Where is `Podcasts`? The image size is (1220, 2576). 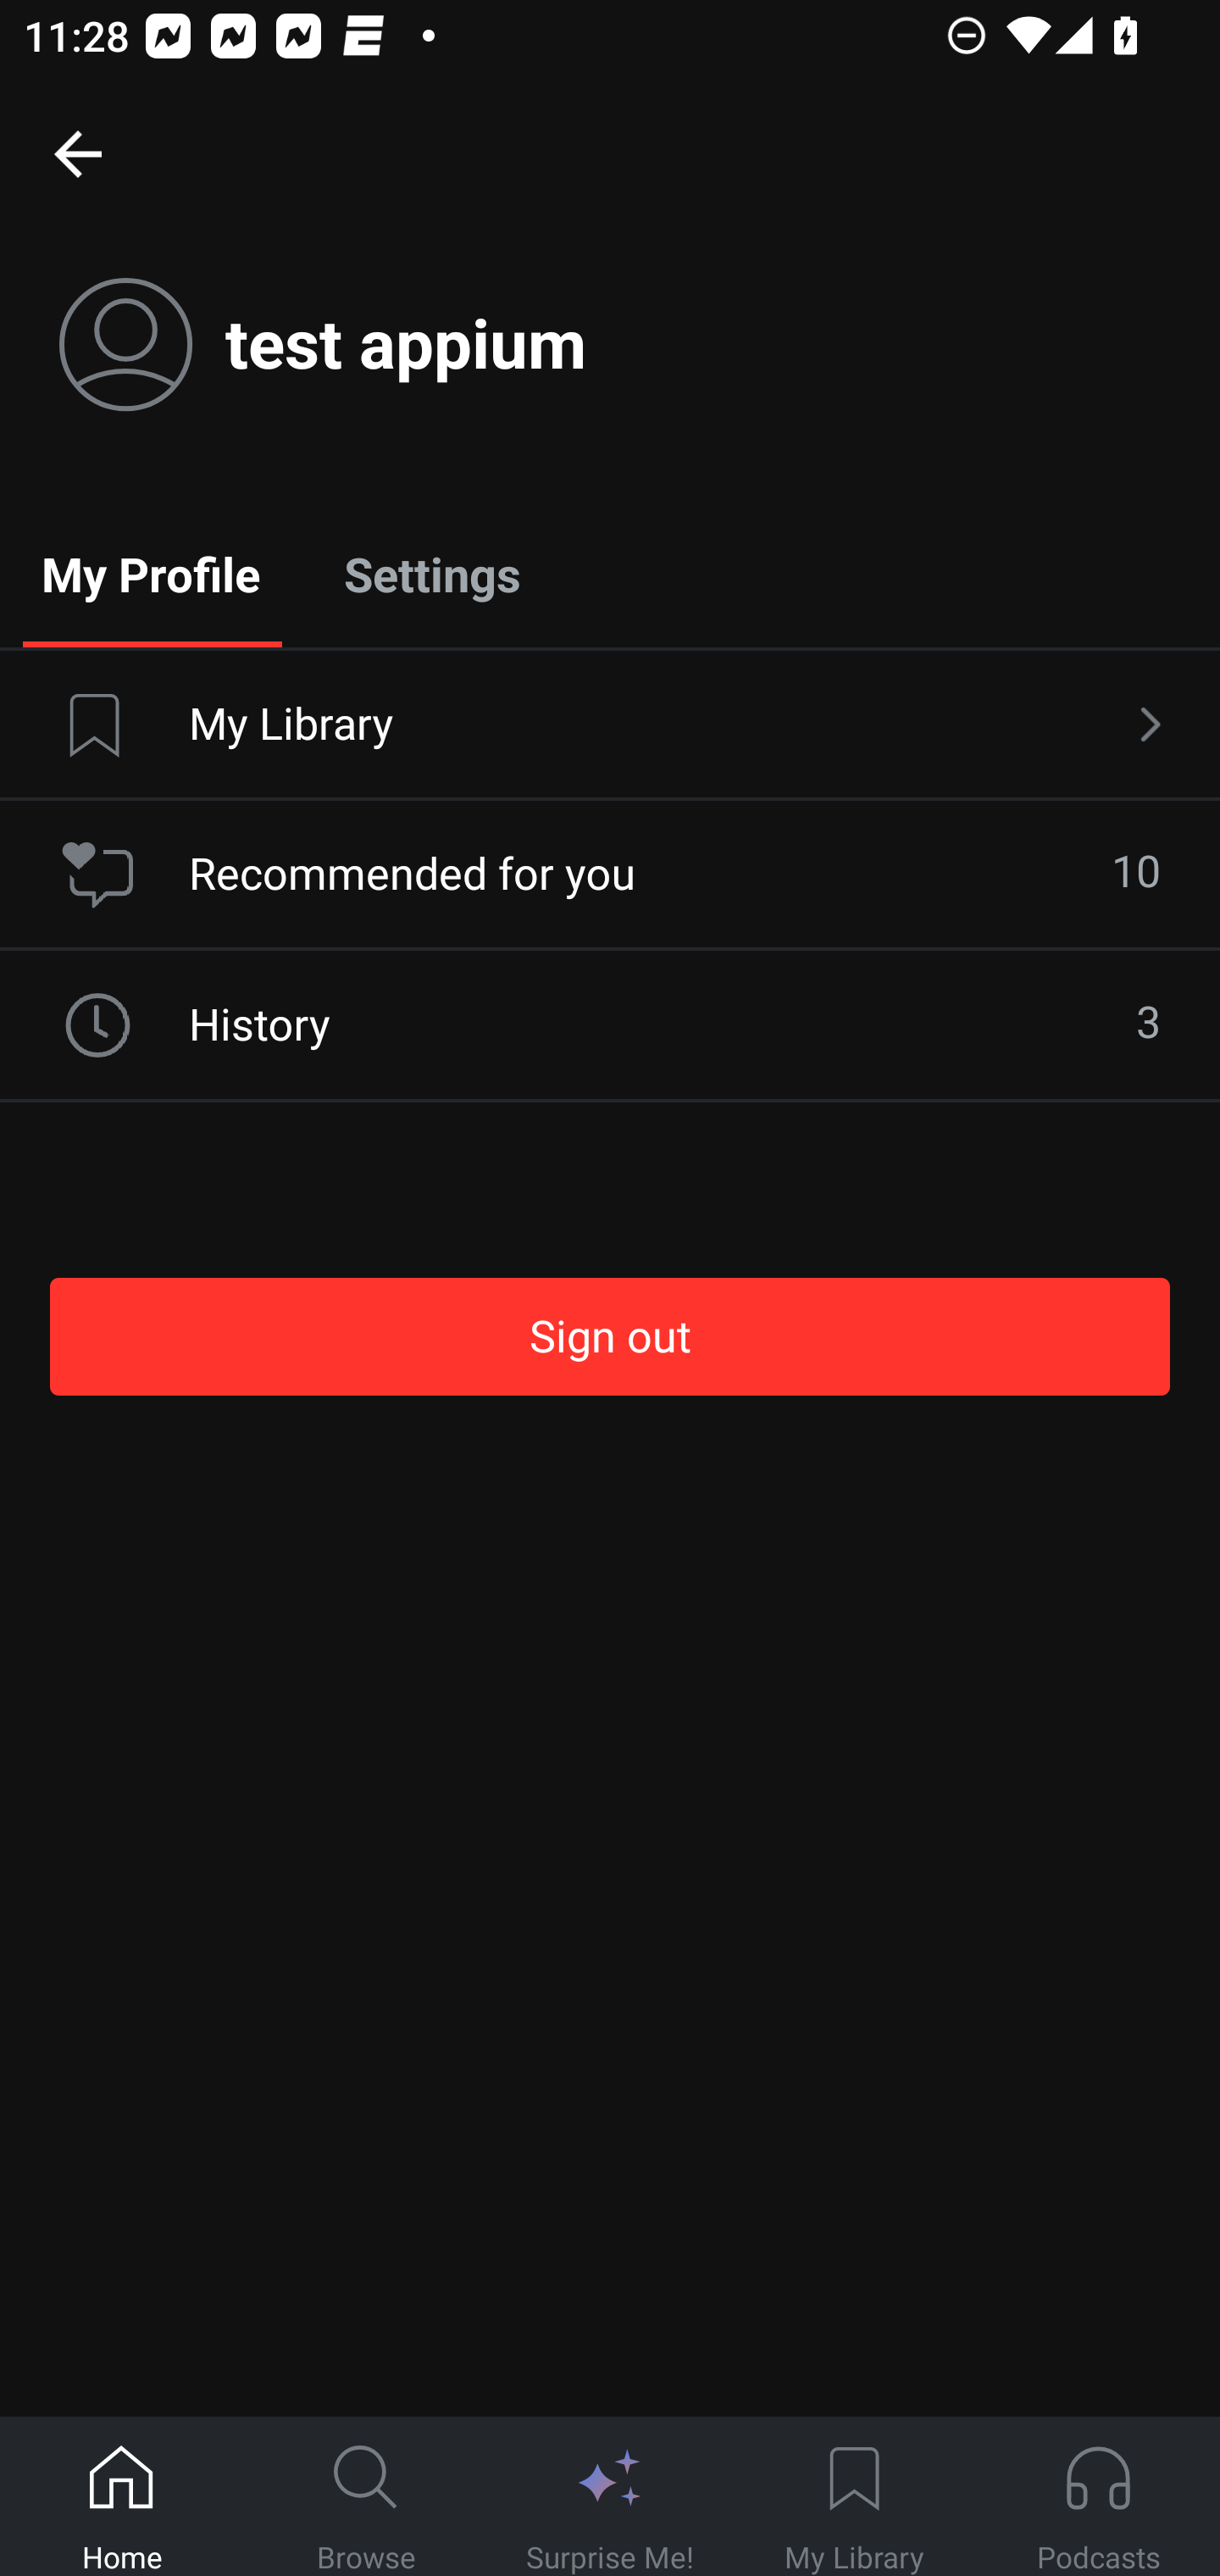
Podcasts is located at coordinates (1098, 2497).